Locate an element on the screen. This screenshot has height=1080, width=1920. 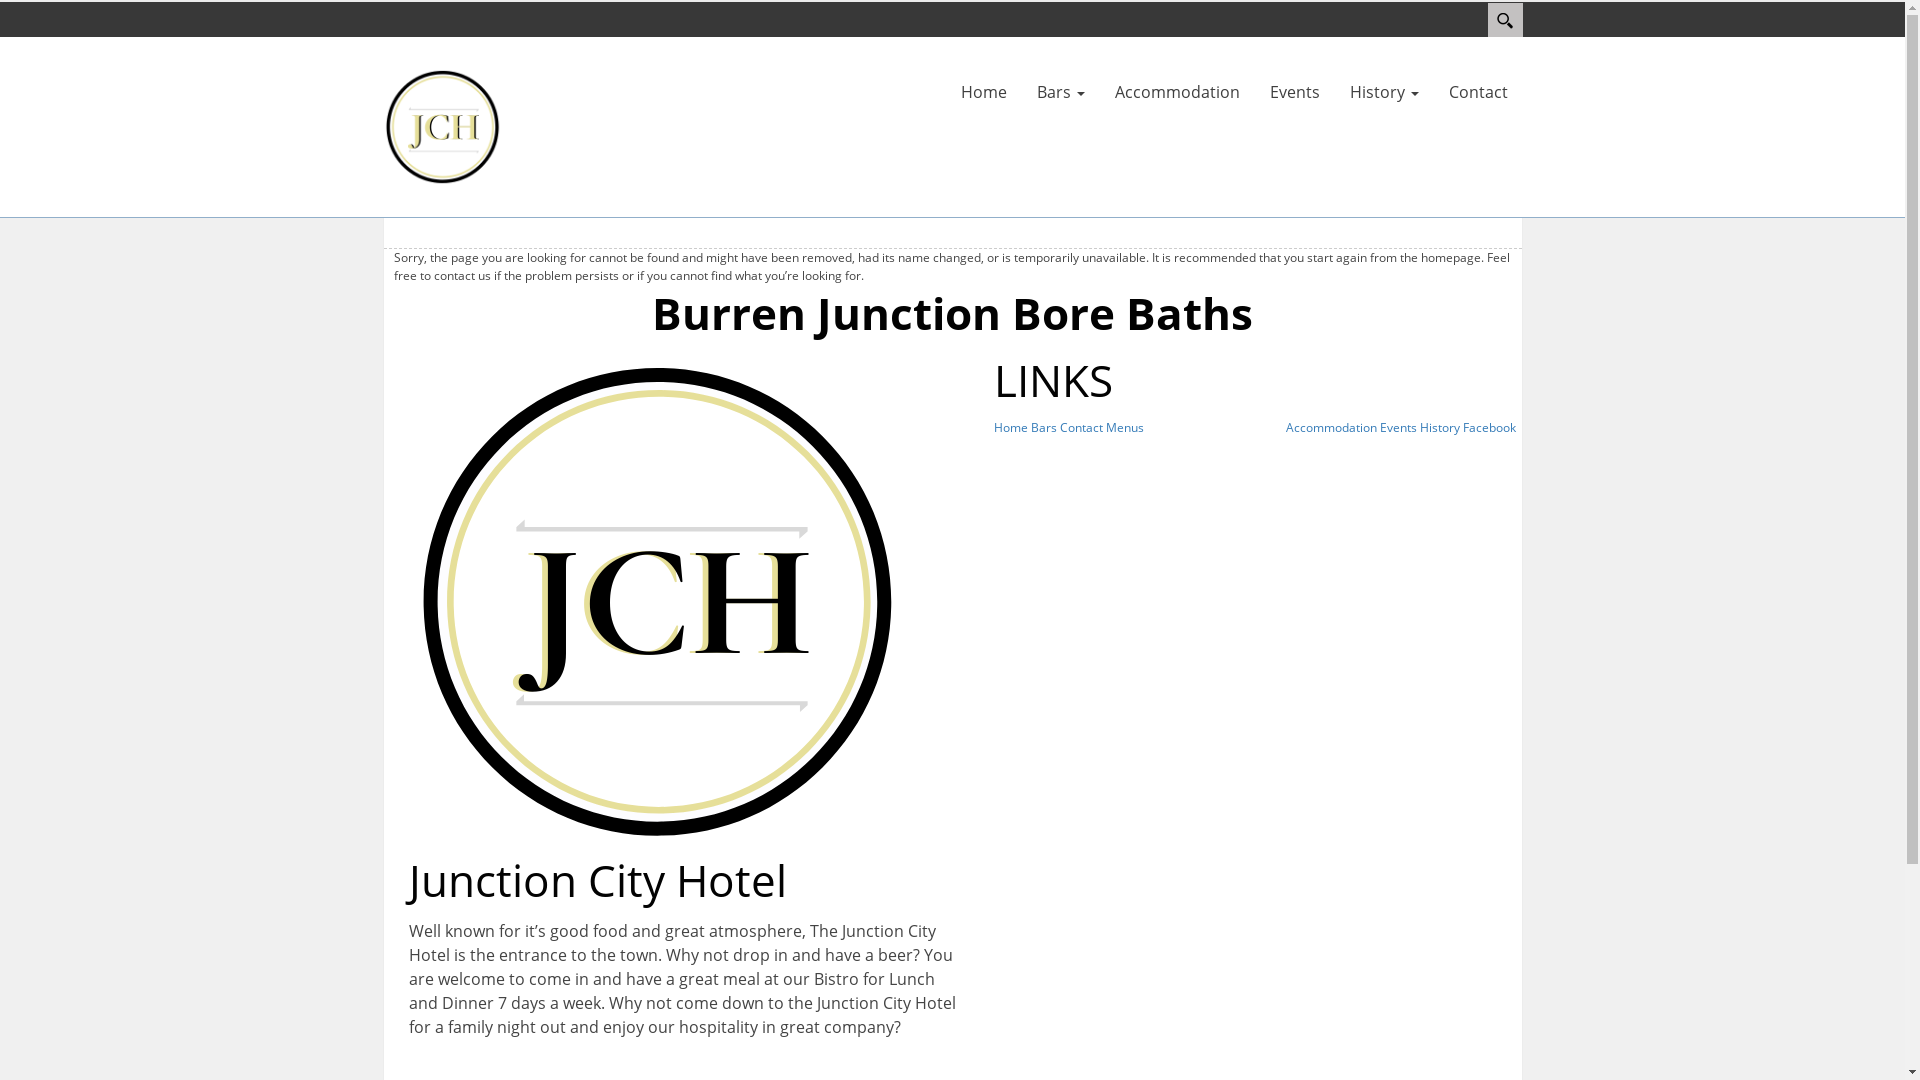
Menus is located at coordinates (1125, 428).